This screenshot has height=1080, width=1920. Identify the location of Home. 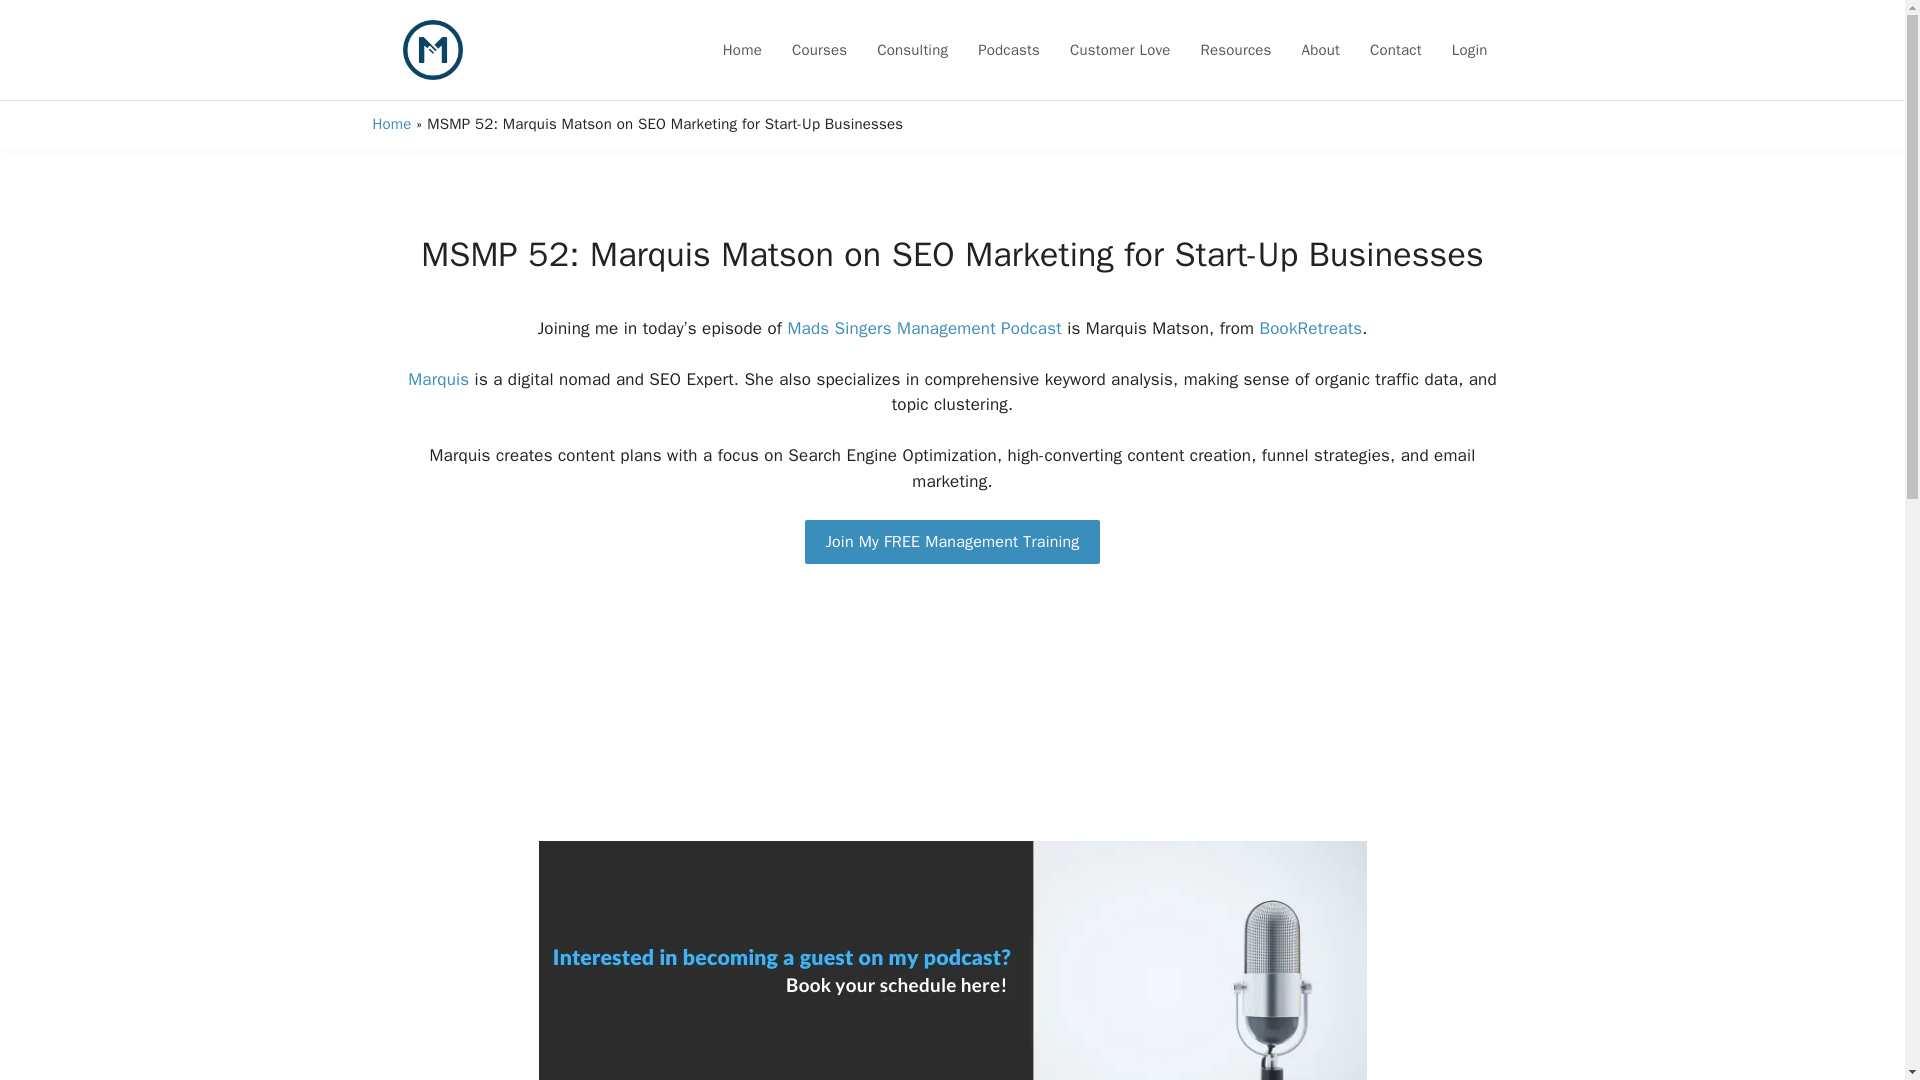
(391, 123).